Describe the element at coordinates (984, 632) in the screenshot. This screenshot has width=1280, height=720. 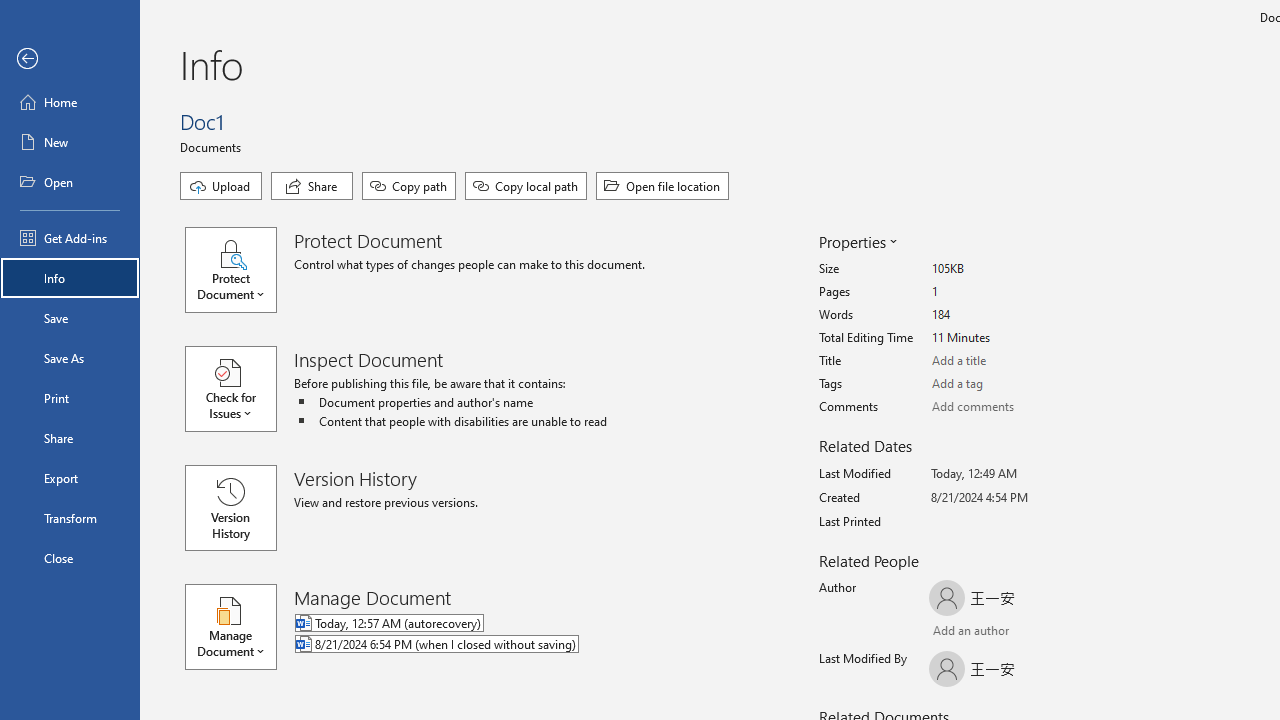
I see `Verify Names` at that location.